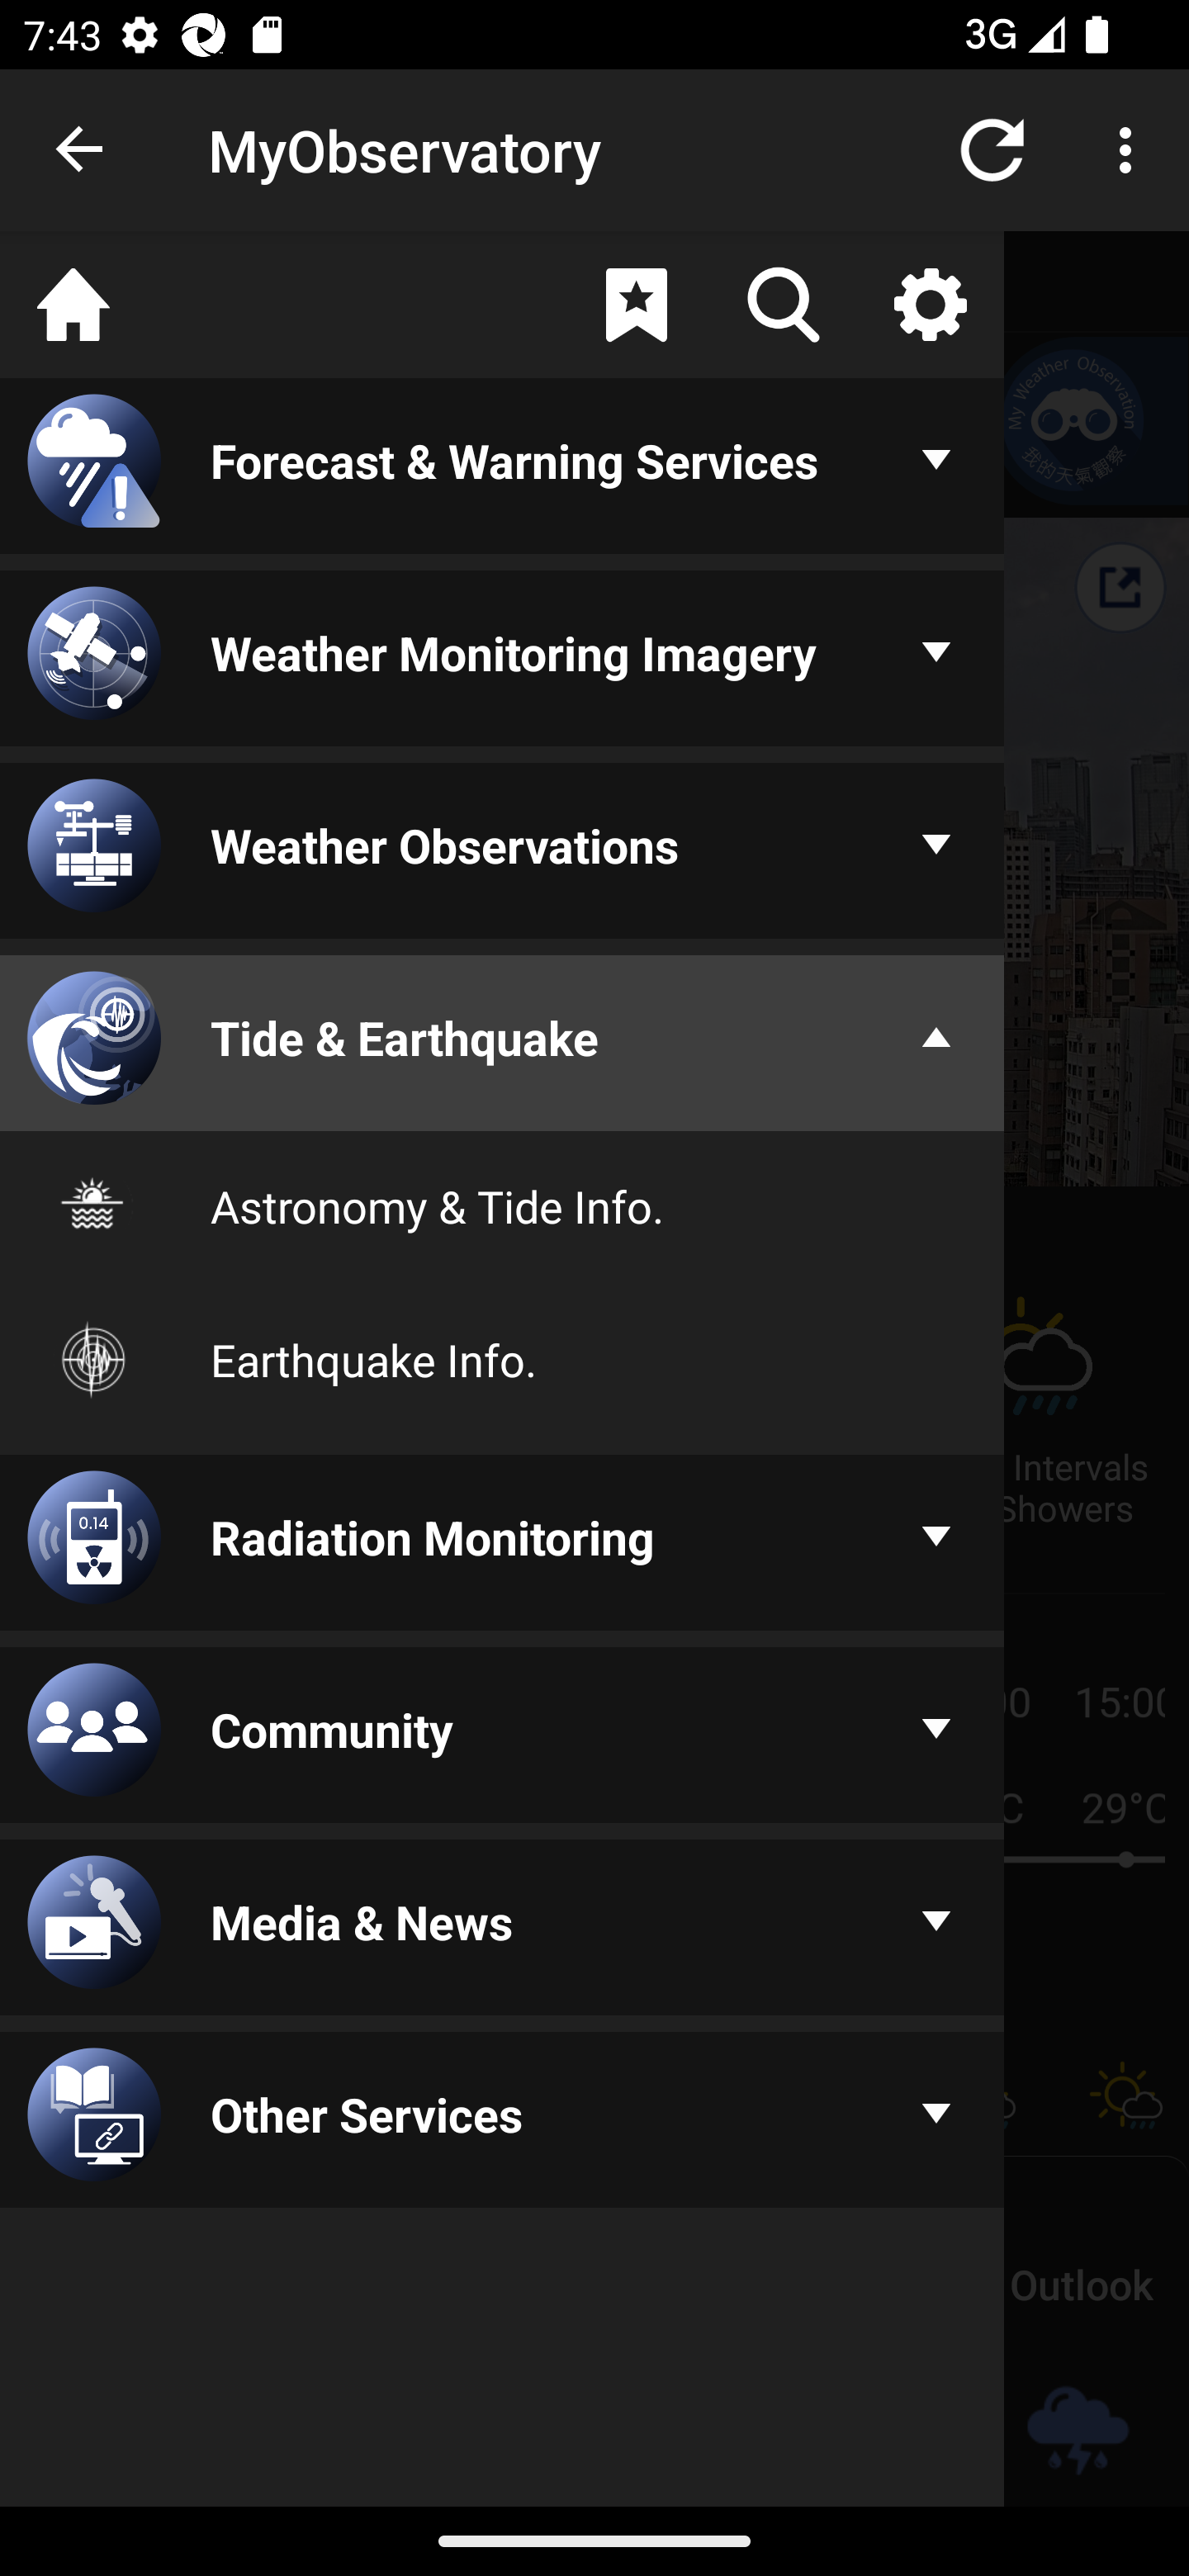 This screenshot has height=2576, width=1189. Describe the element at coordinates (636, 305) in the screenshot. I see `Bookmark Manager` at that location.